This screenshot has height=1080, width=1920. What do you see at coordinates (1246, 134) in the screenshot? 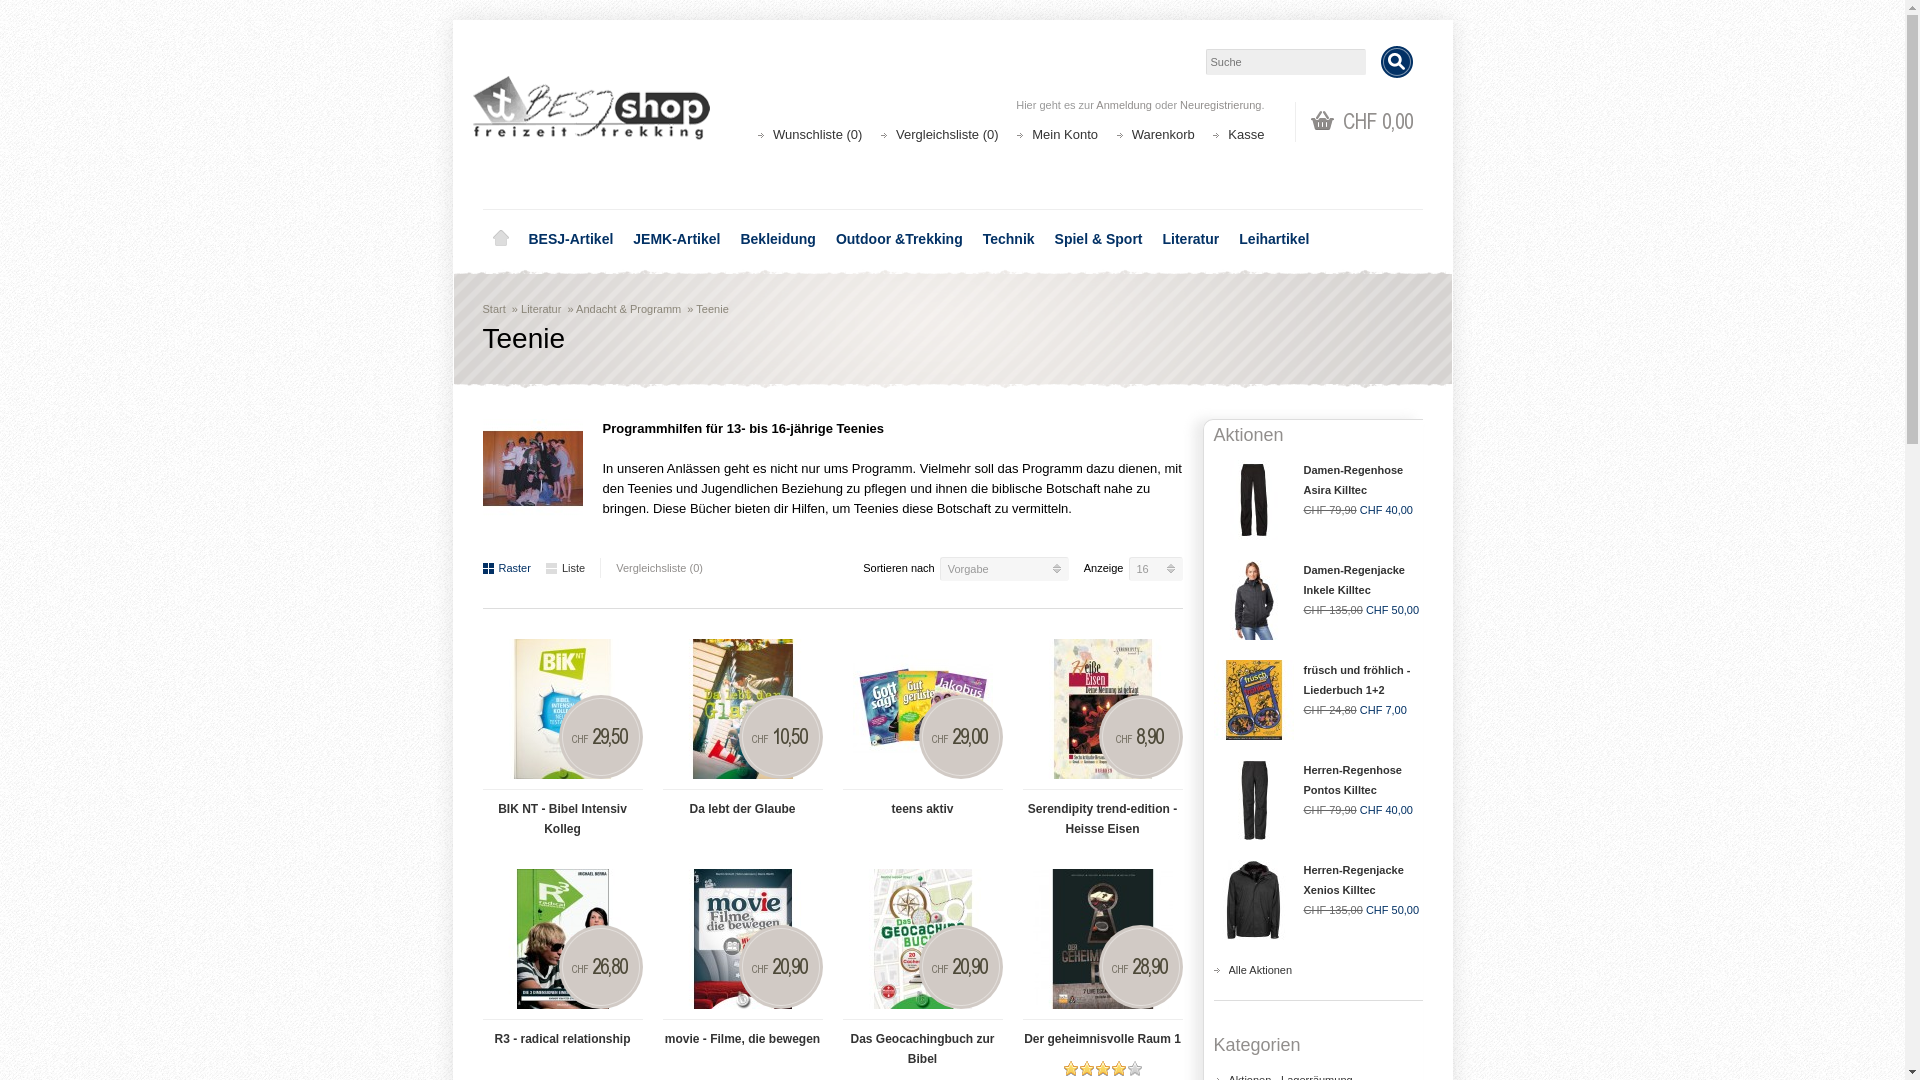
I see `Kasse` at bounding box center [1246, 134].